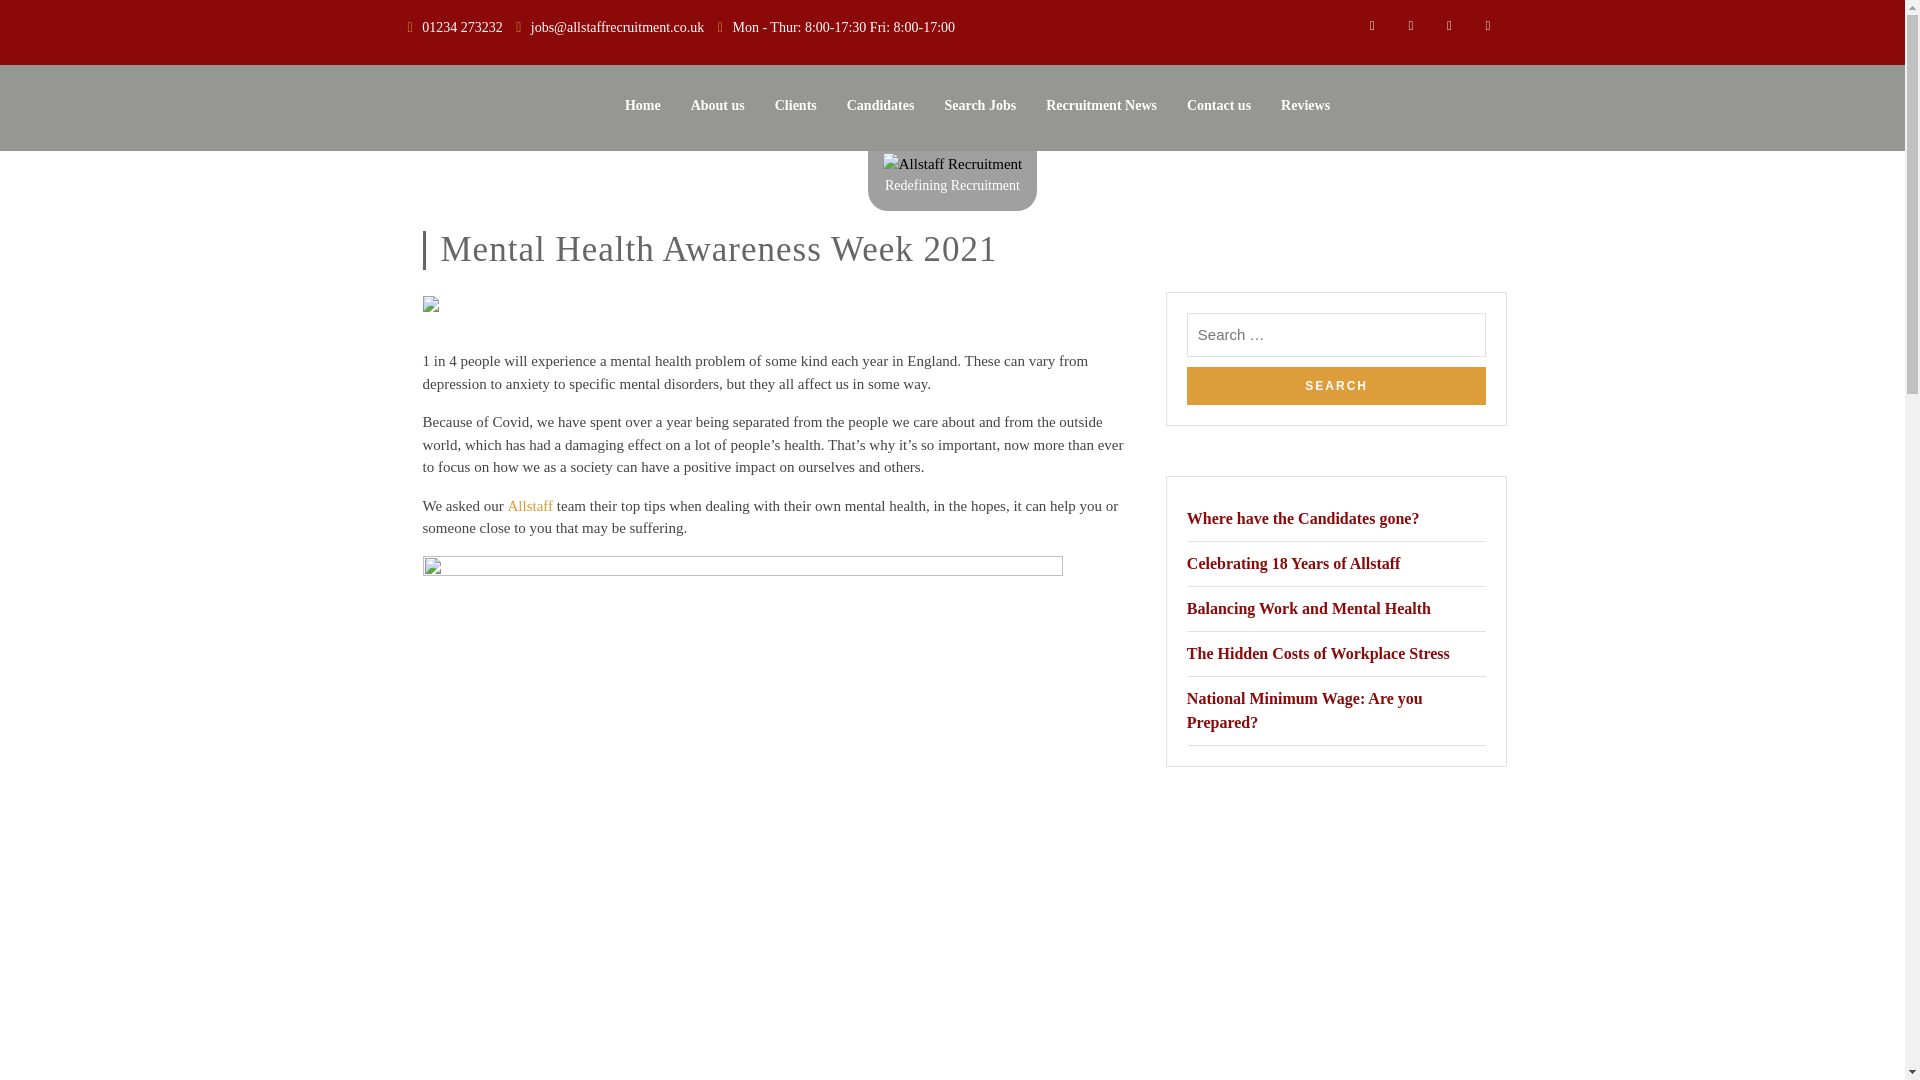 The image size is (1920, 1080). What do you see at coordinates (1336, 386) in the screenshot?
I see `Search` at bounding box center [1336, 386].